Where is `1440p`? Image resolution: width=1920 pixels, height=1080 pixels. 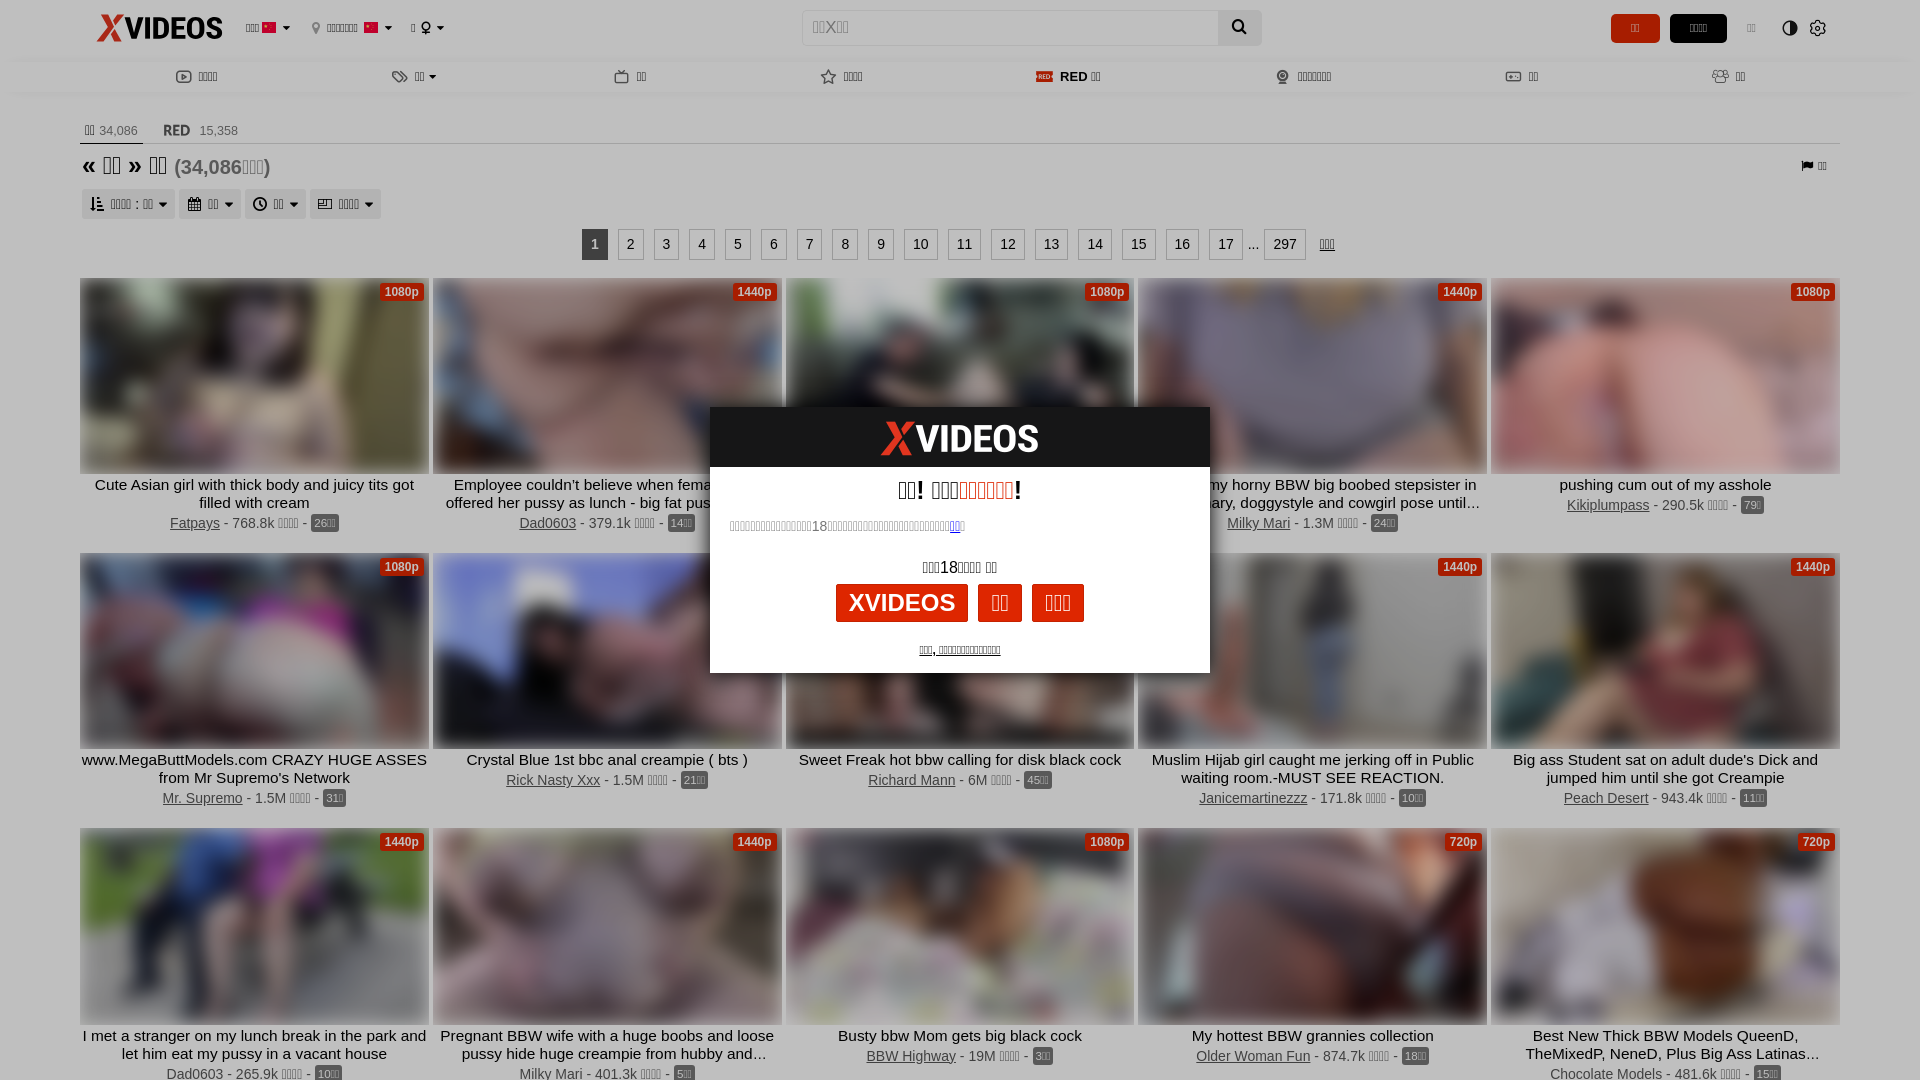
1440p is located at coordinates (608, 376).